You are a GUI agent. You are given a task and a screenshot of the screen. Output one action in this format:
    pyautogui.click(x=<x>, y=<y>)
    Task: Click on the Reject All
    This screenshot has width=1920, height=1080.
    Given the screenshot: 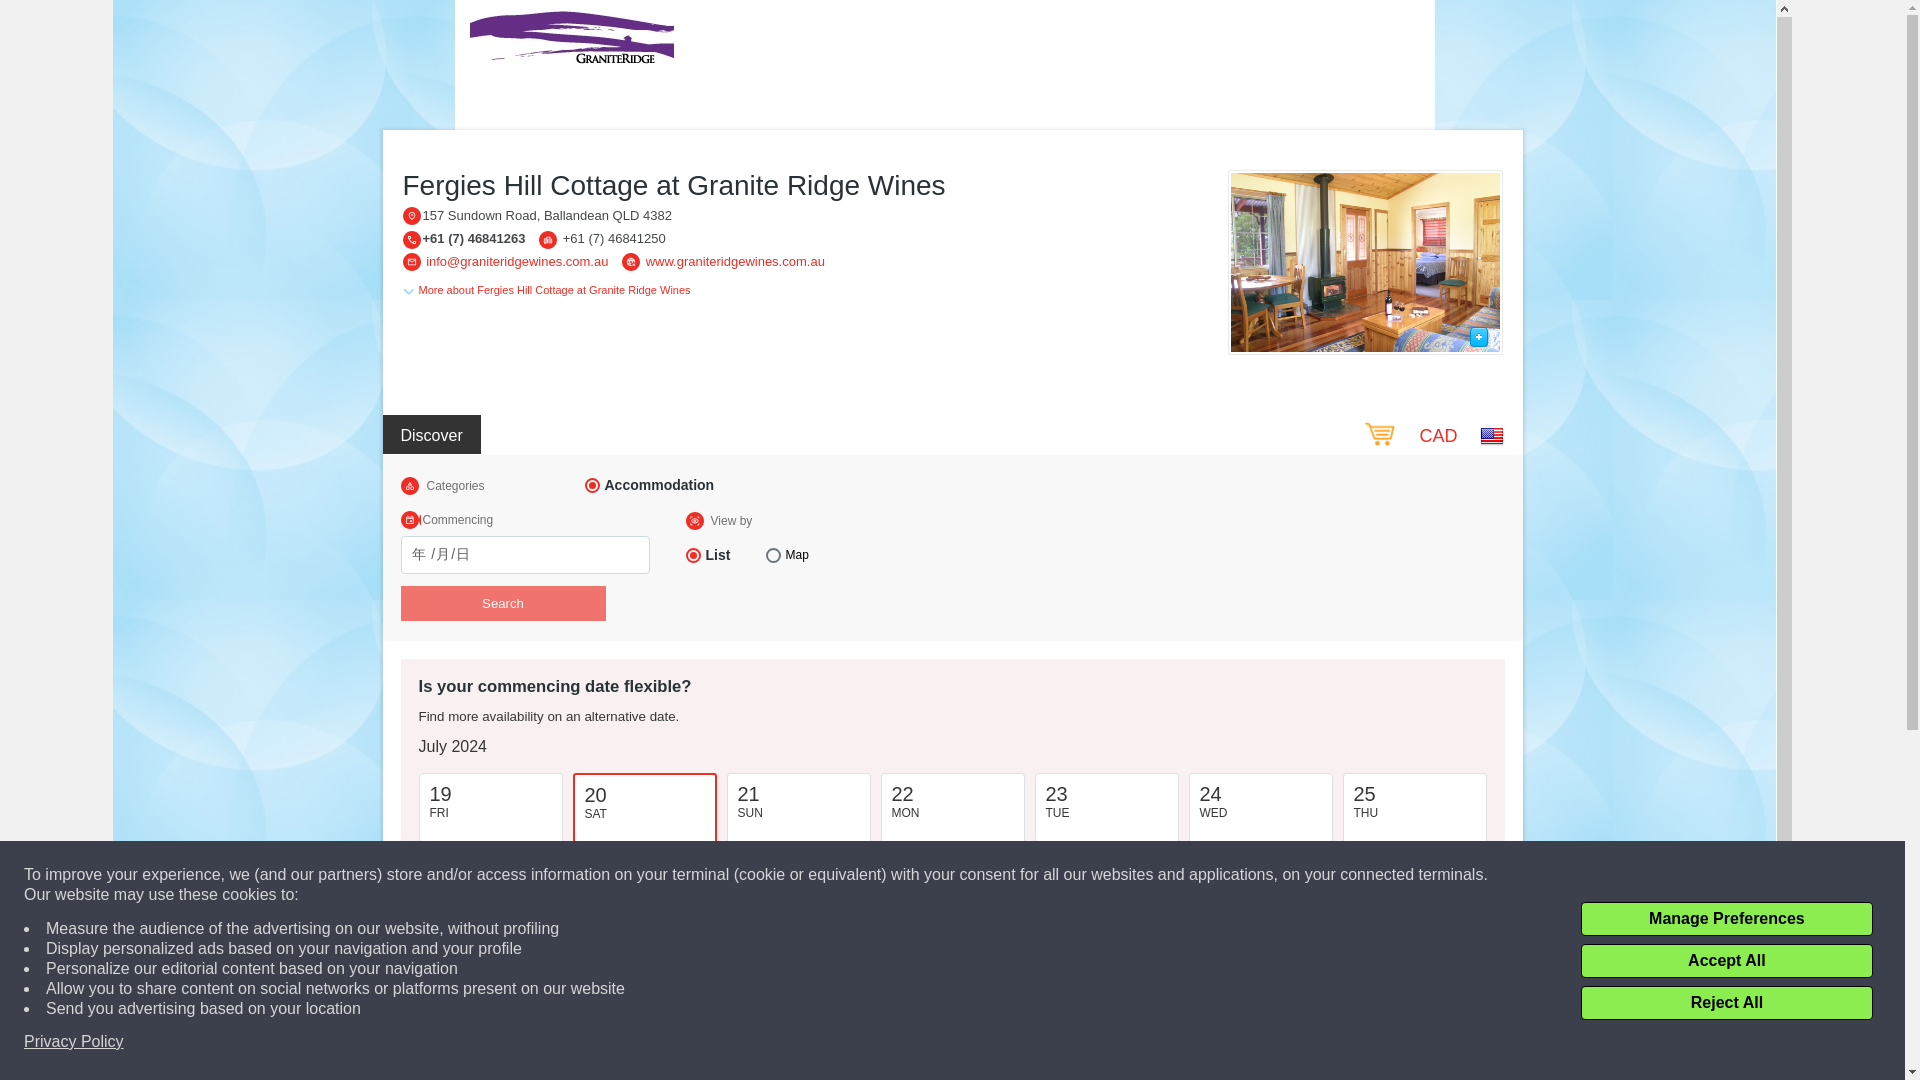 What is the action you would take?
    pyautogui.click(x=1726, y=1002)
    